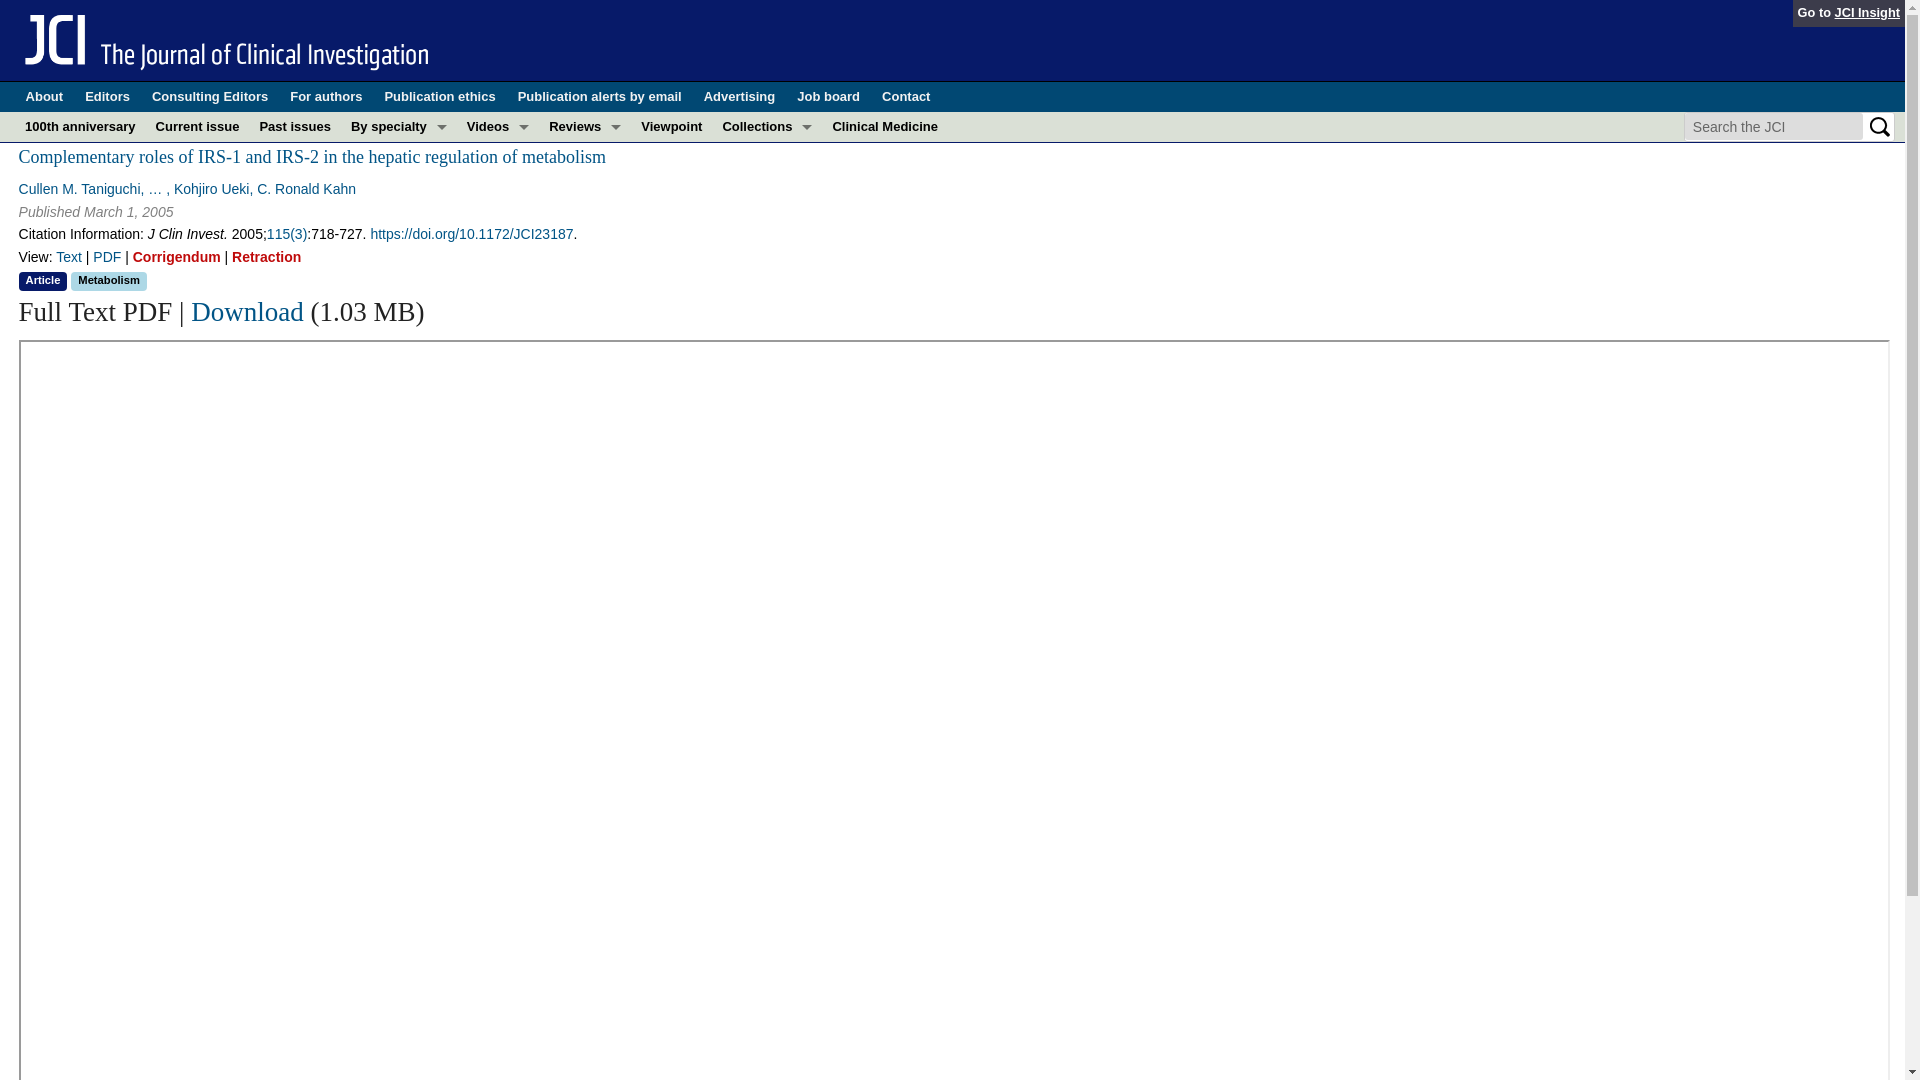 The width and height of the screenshot is (1920, 1080). Describe the element at coordinates (398, 306) in the screenshot. I see `Nephrology` at that location.